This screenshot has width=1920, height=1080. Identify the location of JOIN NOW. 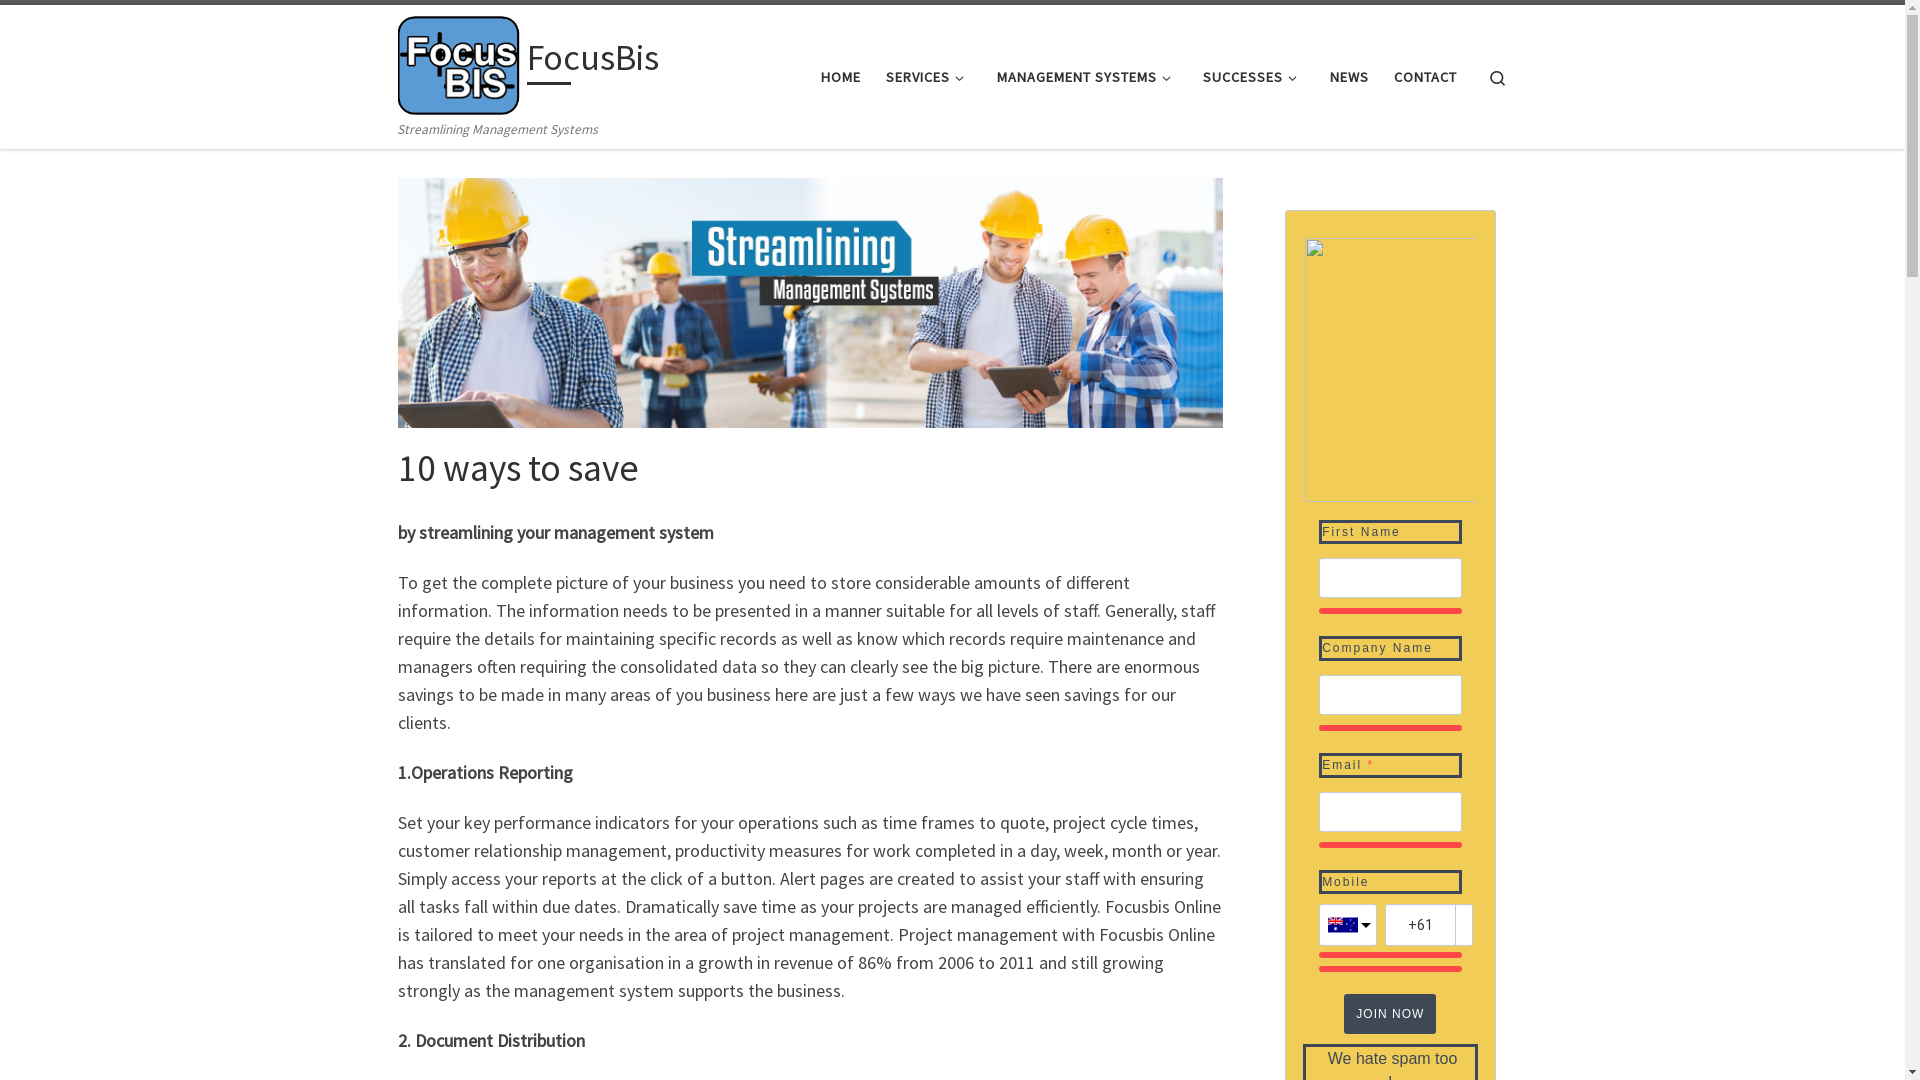
(1390, 1014).